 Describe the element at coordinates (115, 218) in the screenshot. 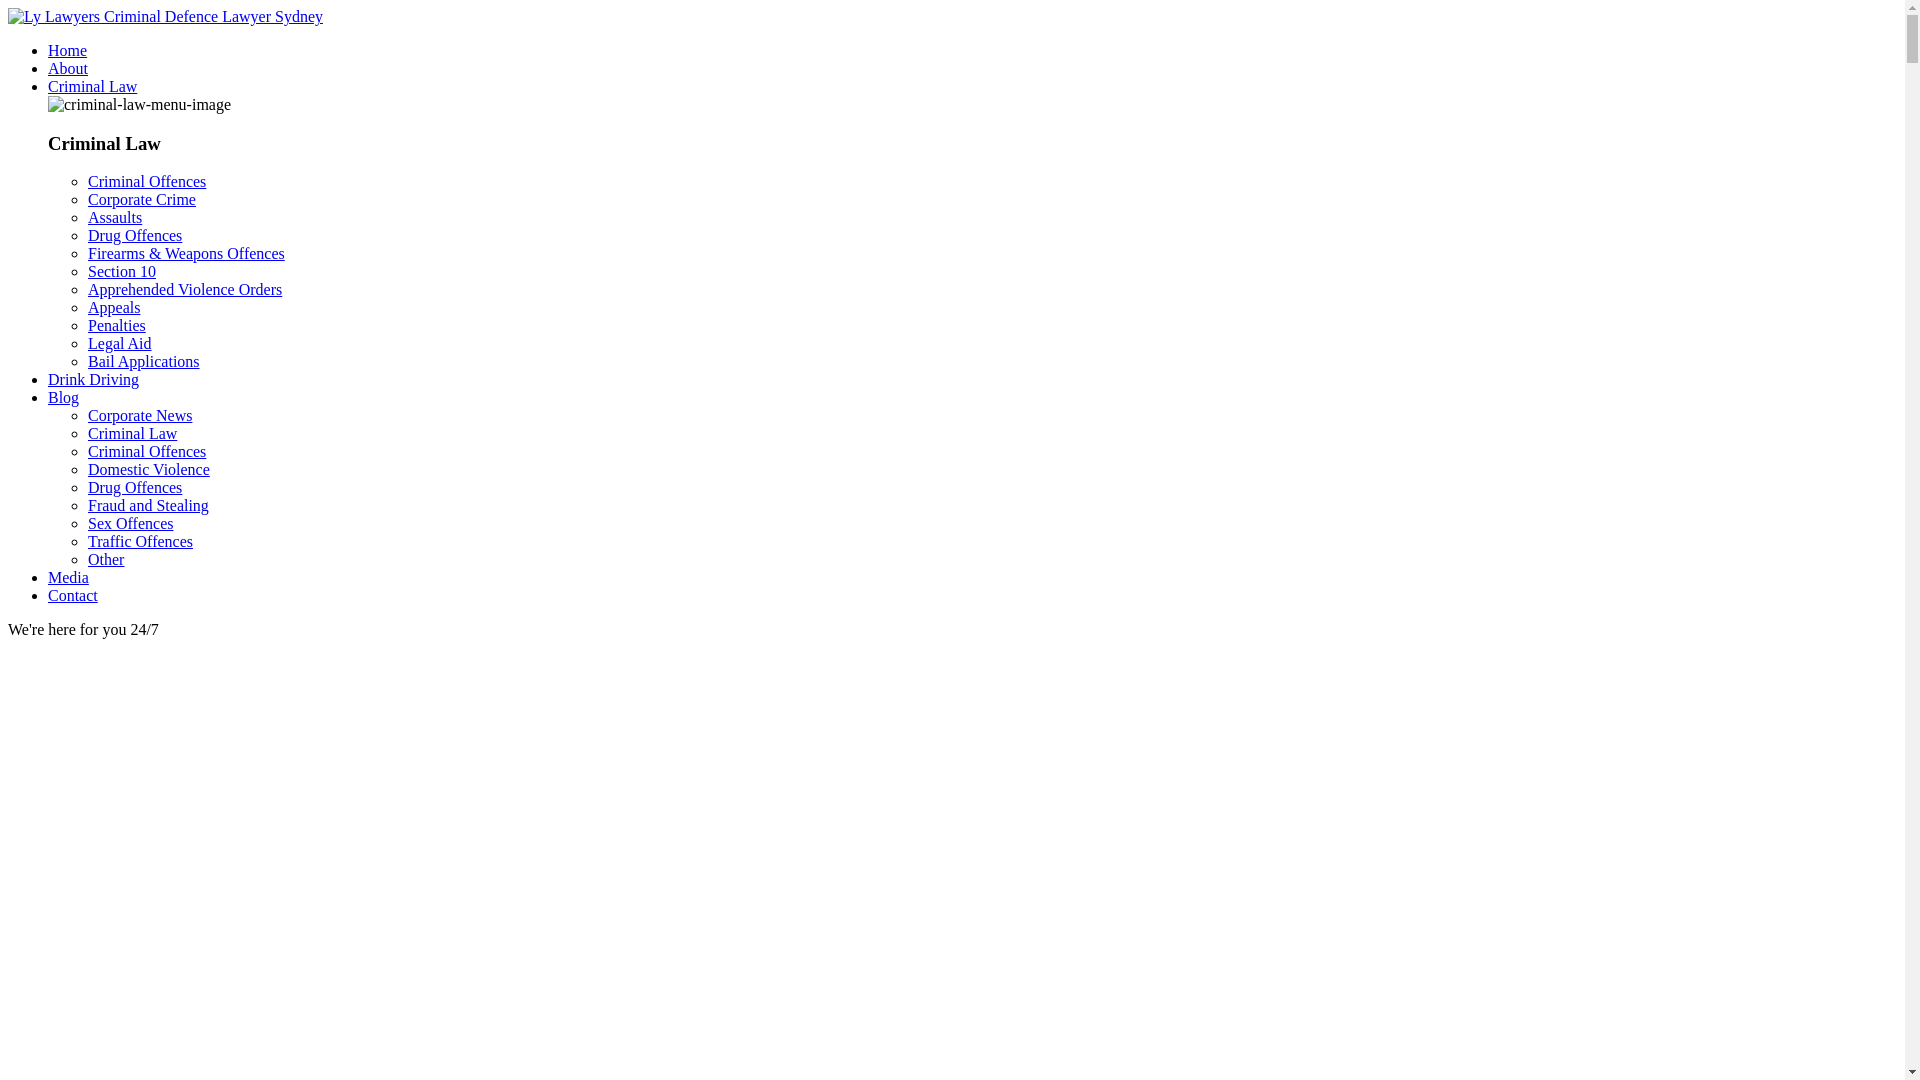

I see `Assaults` at that location.